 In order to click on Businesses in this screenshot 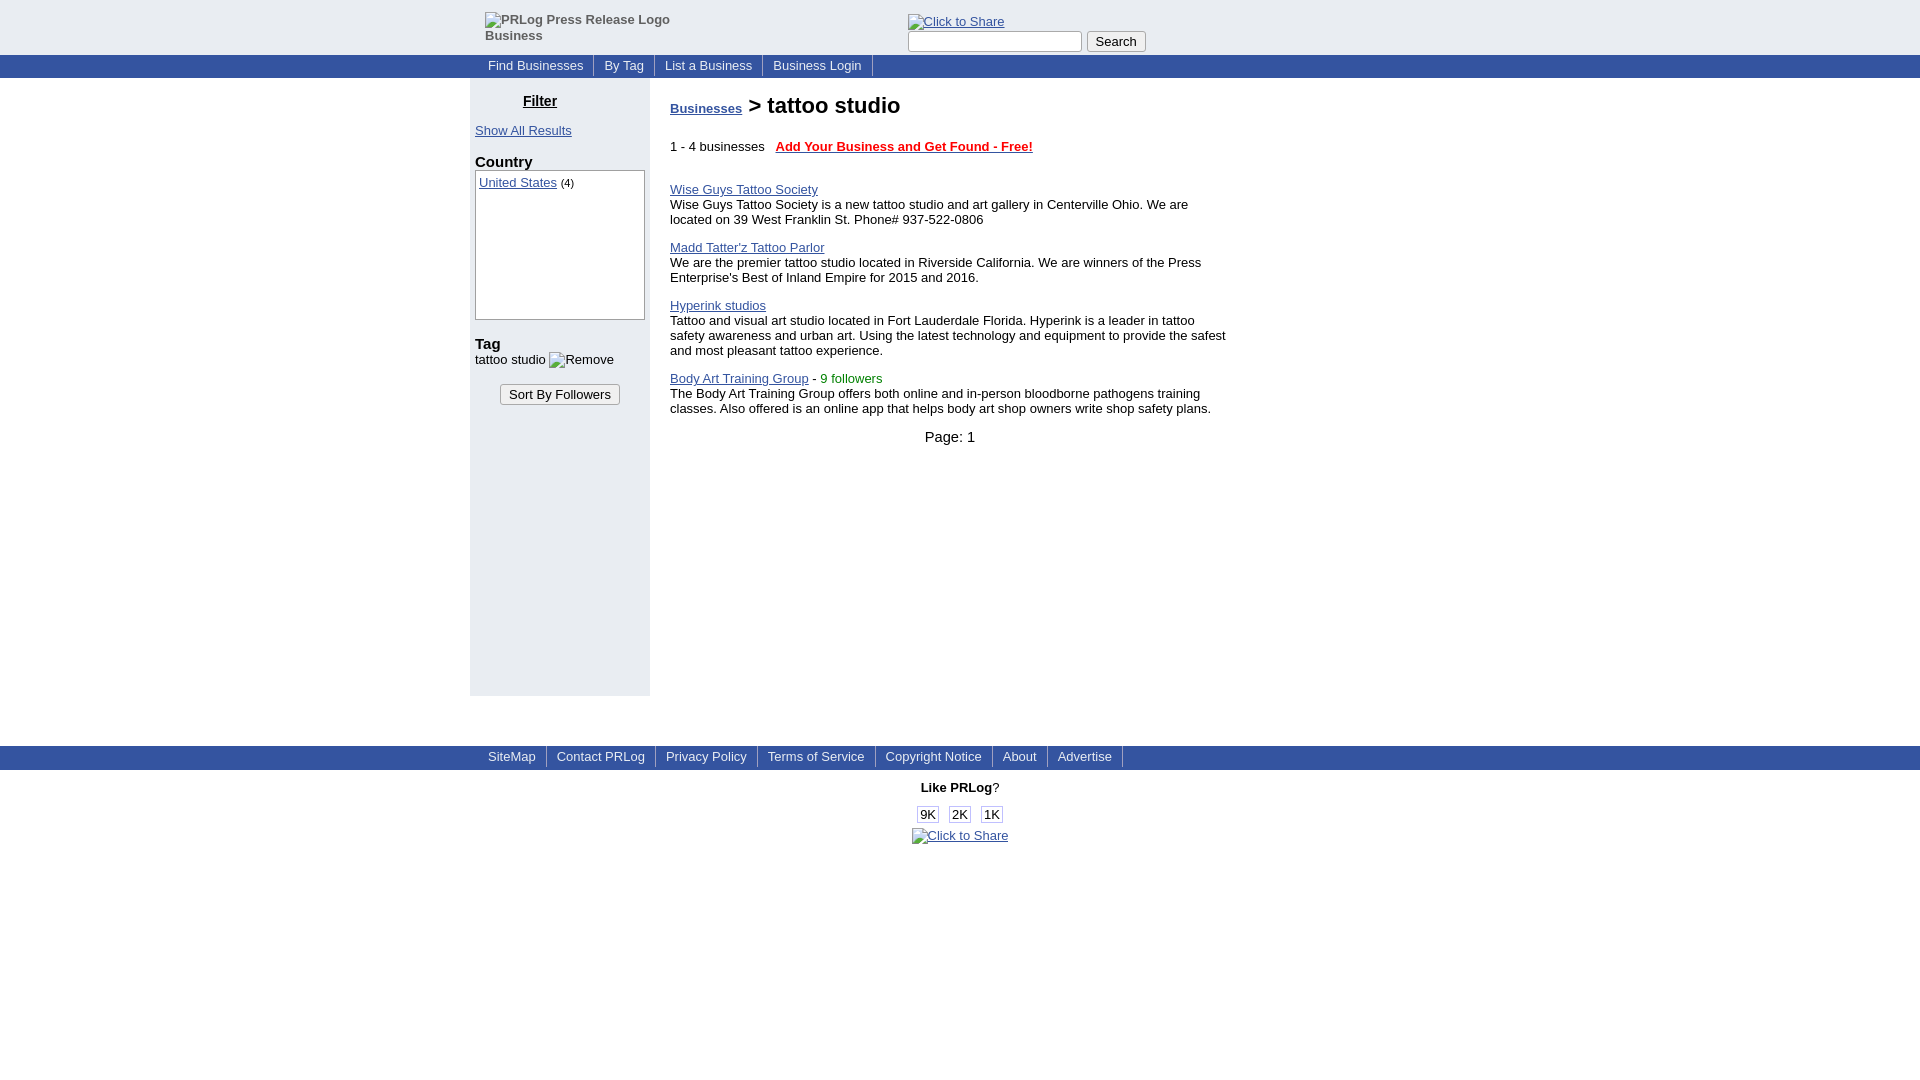, I will do `click(706, 108)`.